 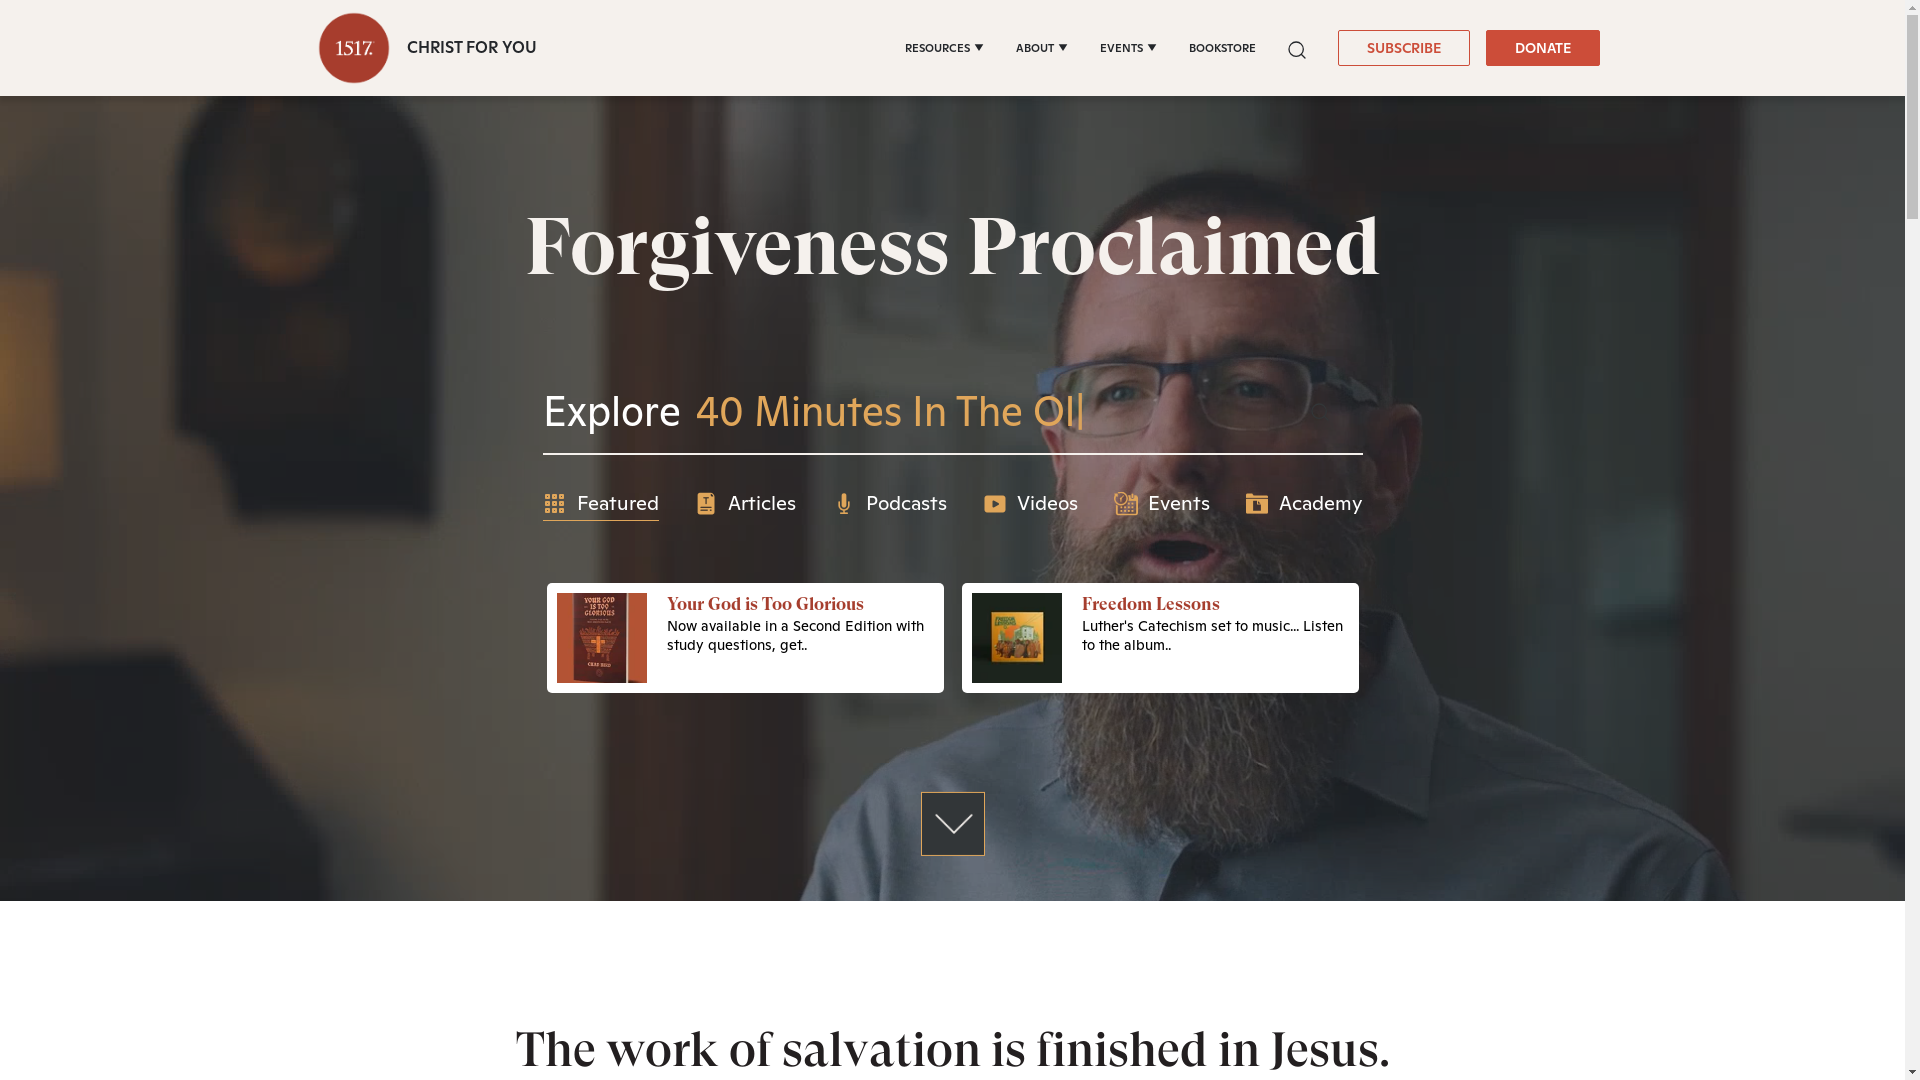 What do you see at coordinates (422, 48) in the screenshot?
I see `CHRIST FOR YOU` at bounding box center [422, 48].